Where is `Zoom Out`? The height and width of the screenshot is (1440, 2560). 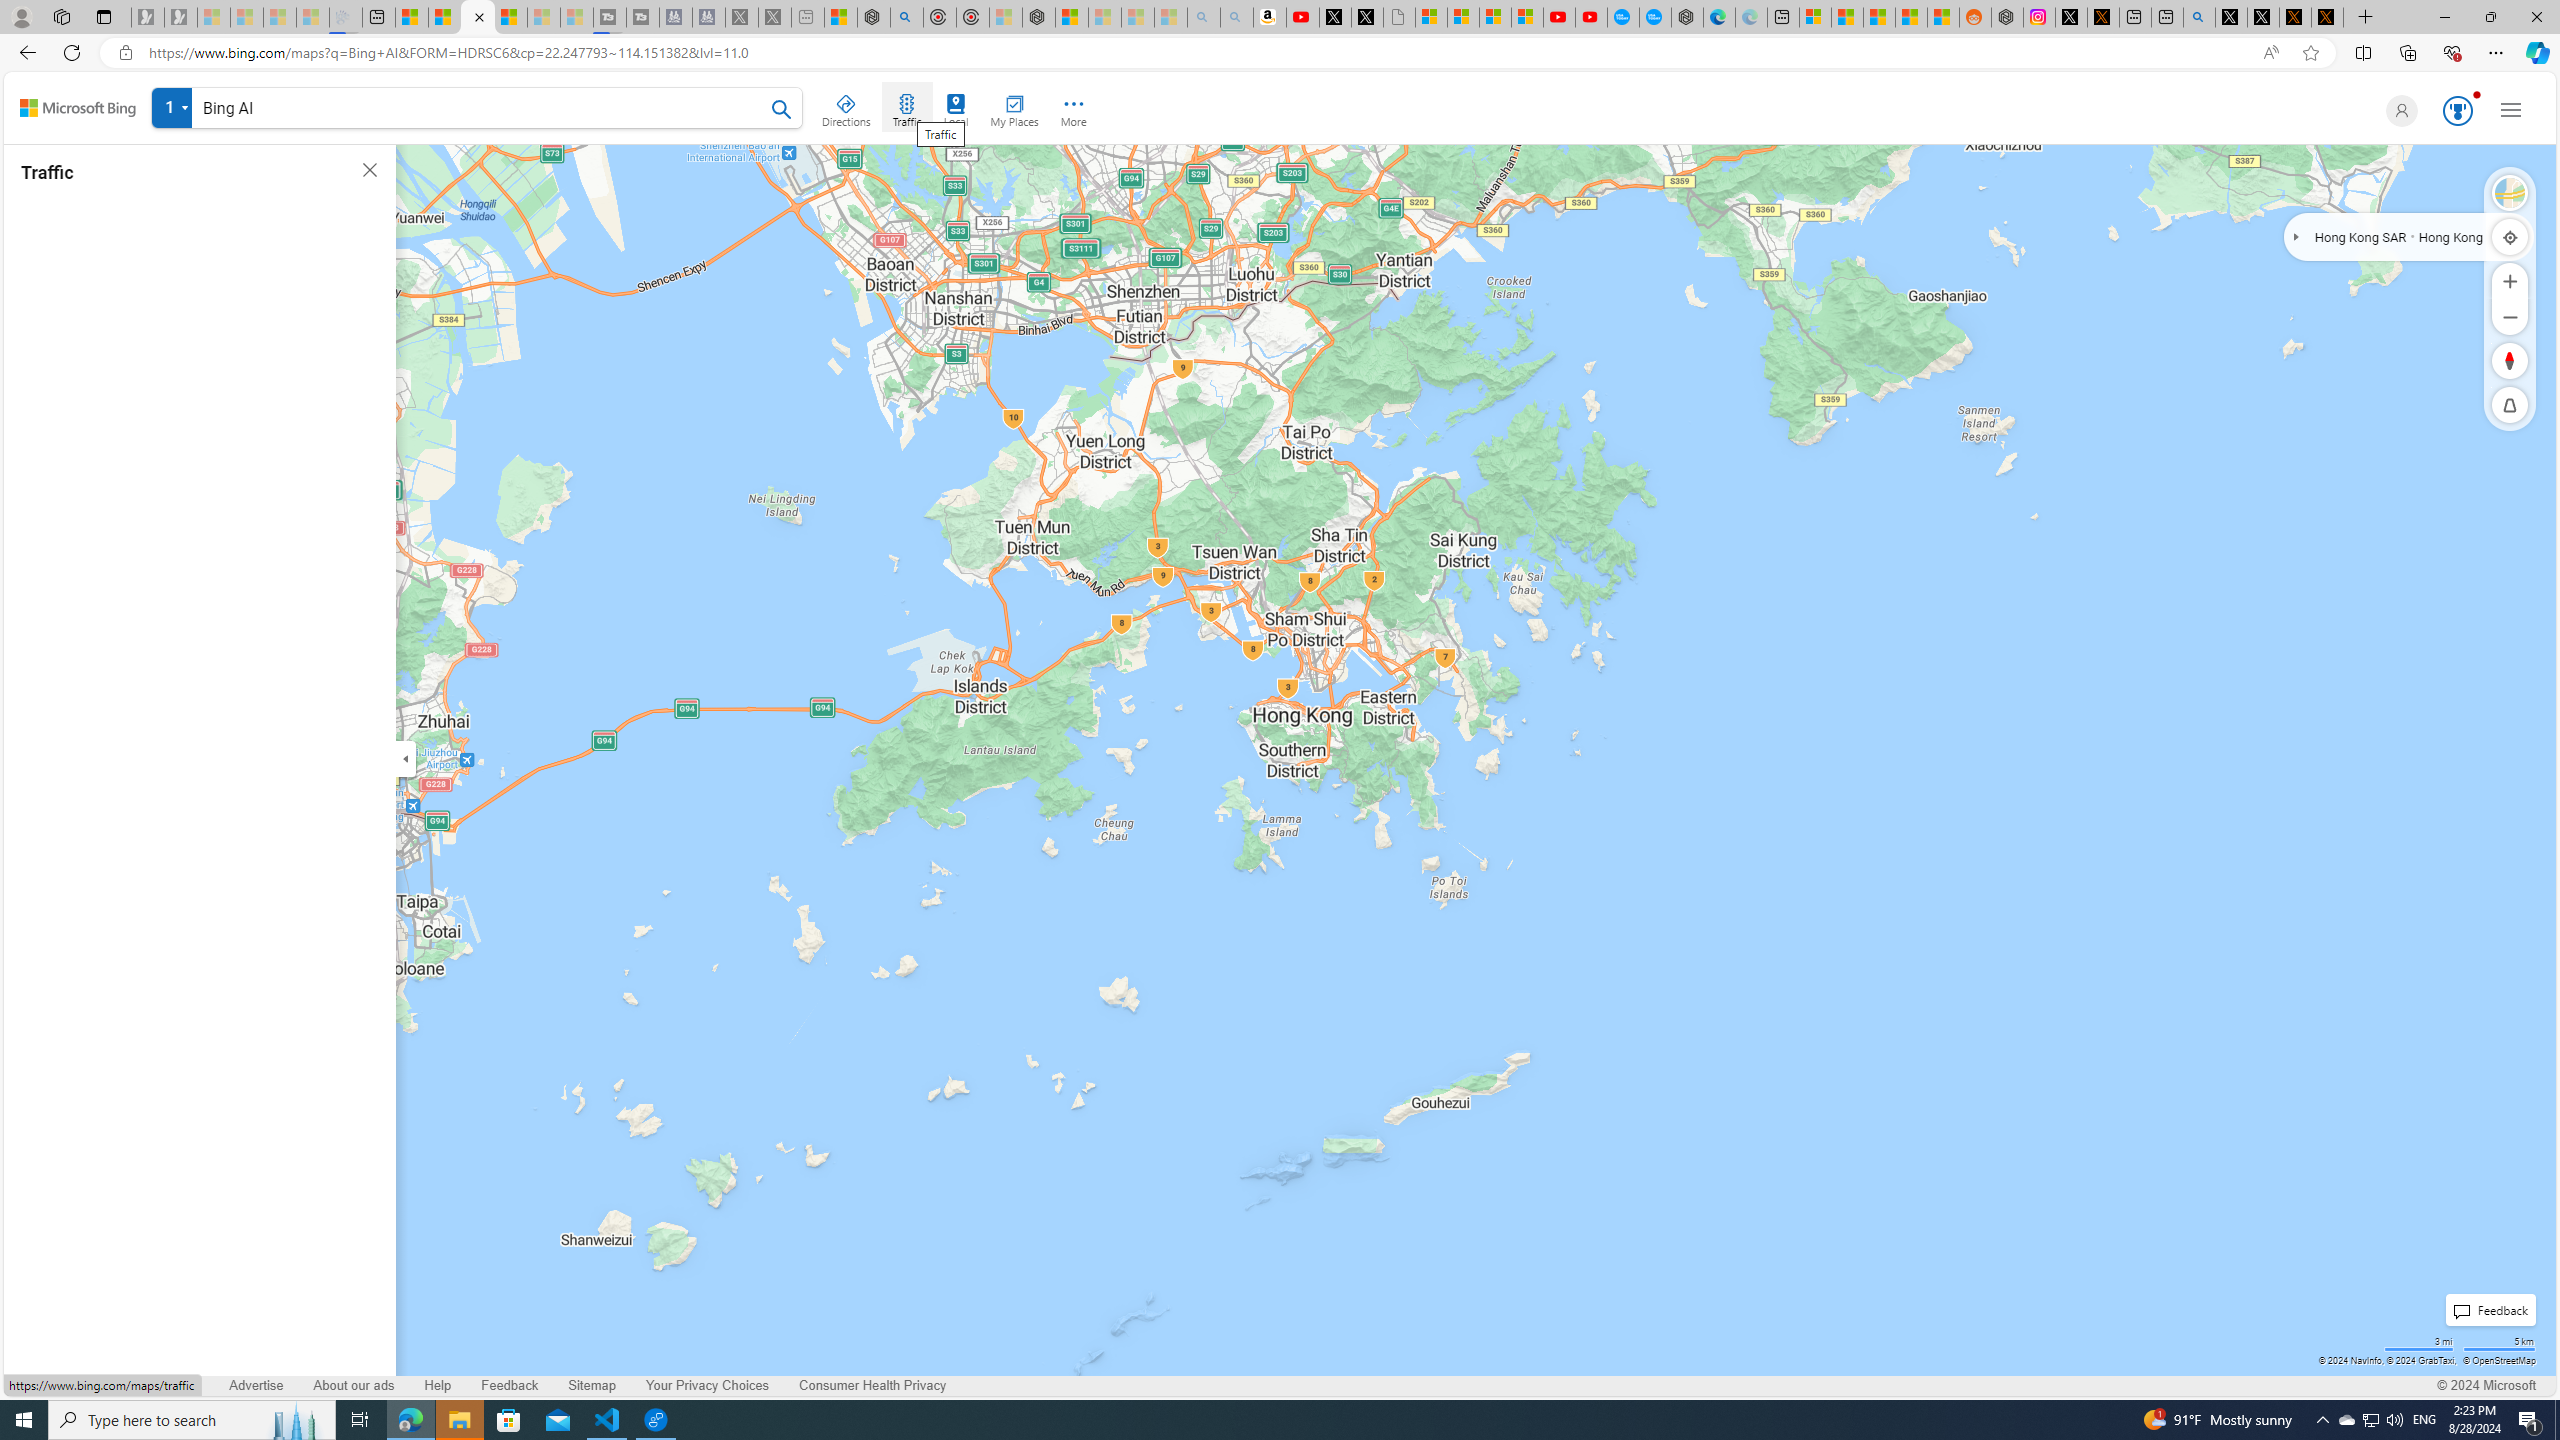
Zoom Out is located at coordinates (2510, 317).